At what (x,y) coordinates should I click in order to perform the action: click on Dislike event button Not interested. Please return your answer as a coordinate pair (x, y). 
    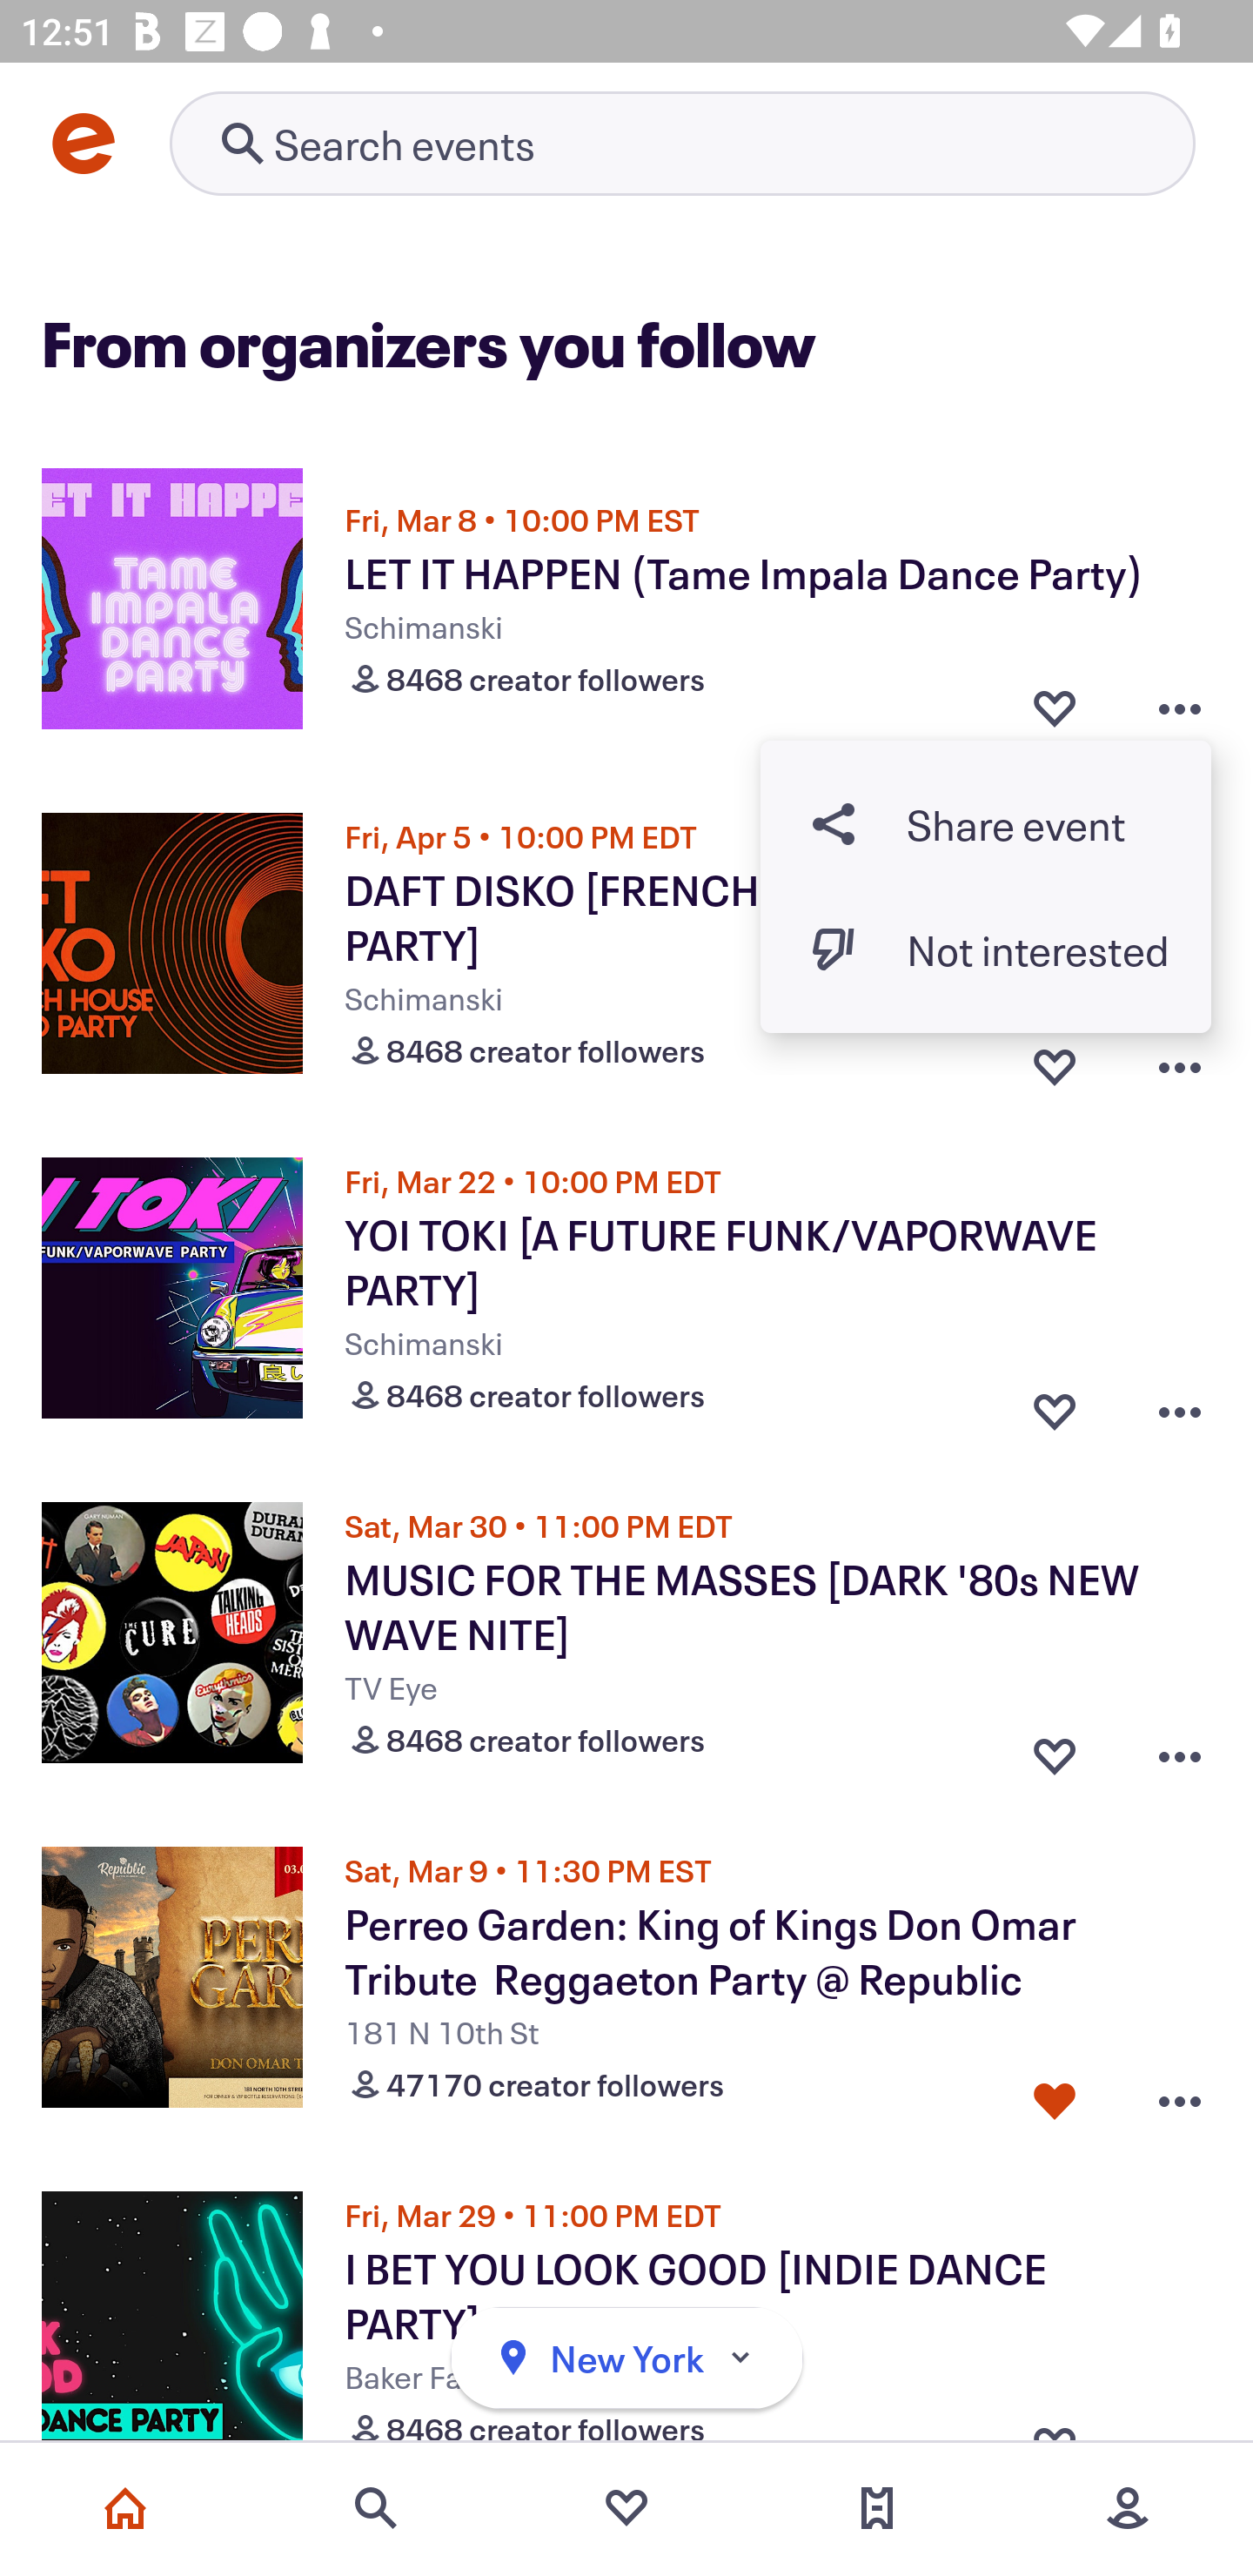
    Looking at the image, I should click on (986, 949).